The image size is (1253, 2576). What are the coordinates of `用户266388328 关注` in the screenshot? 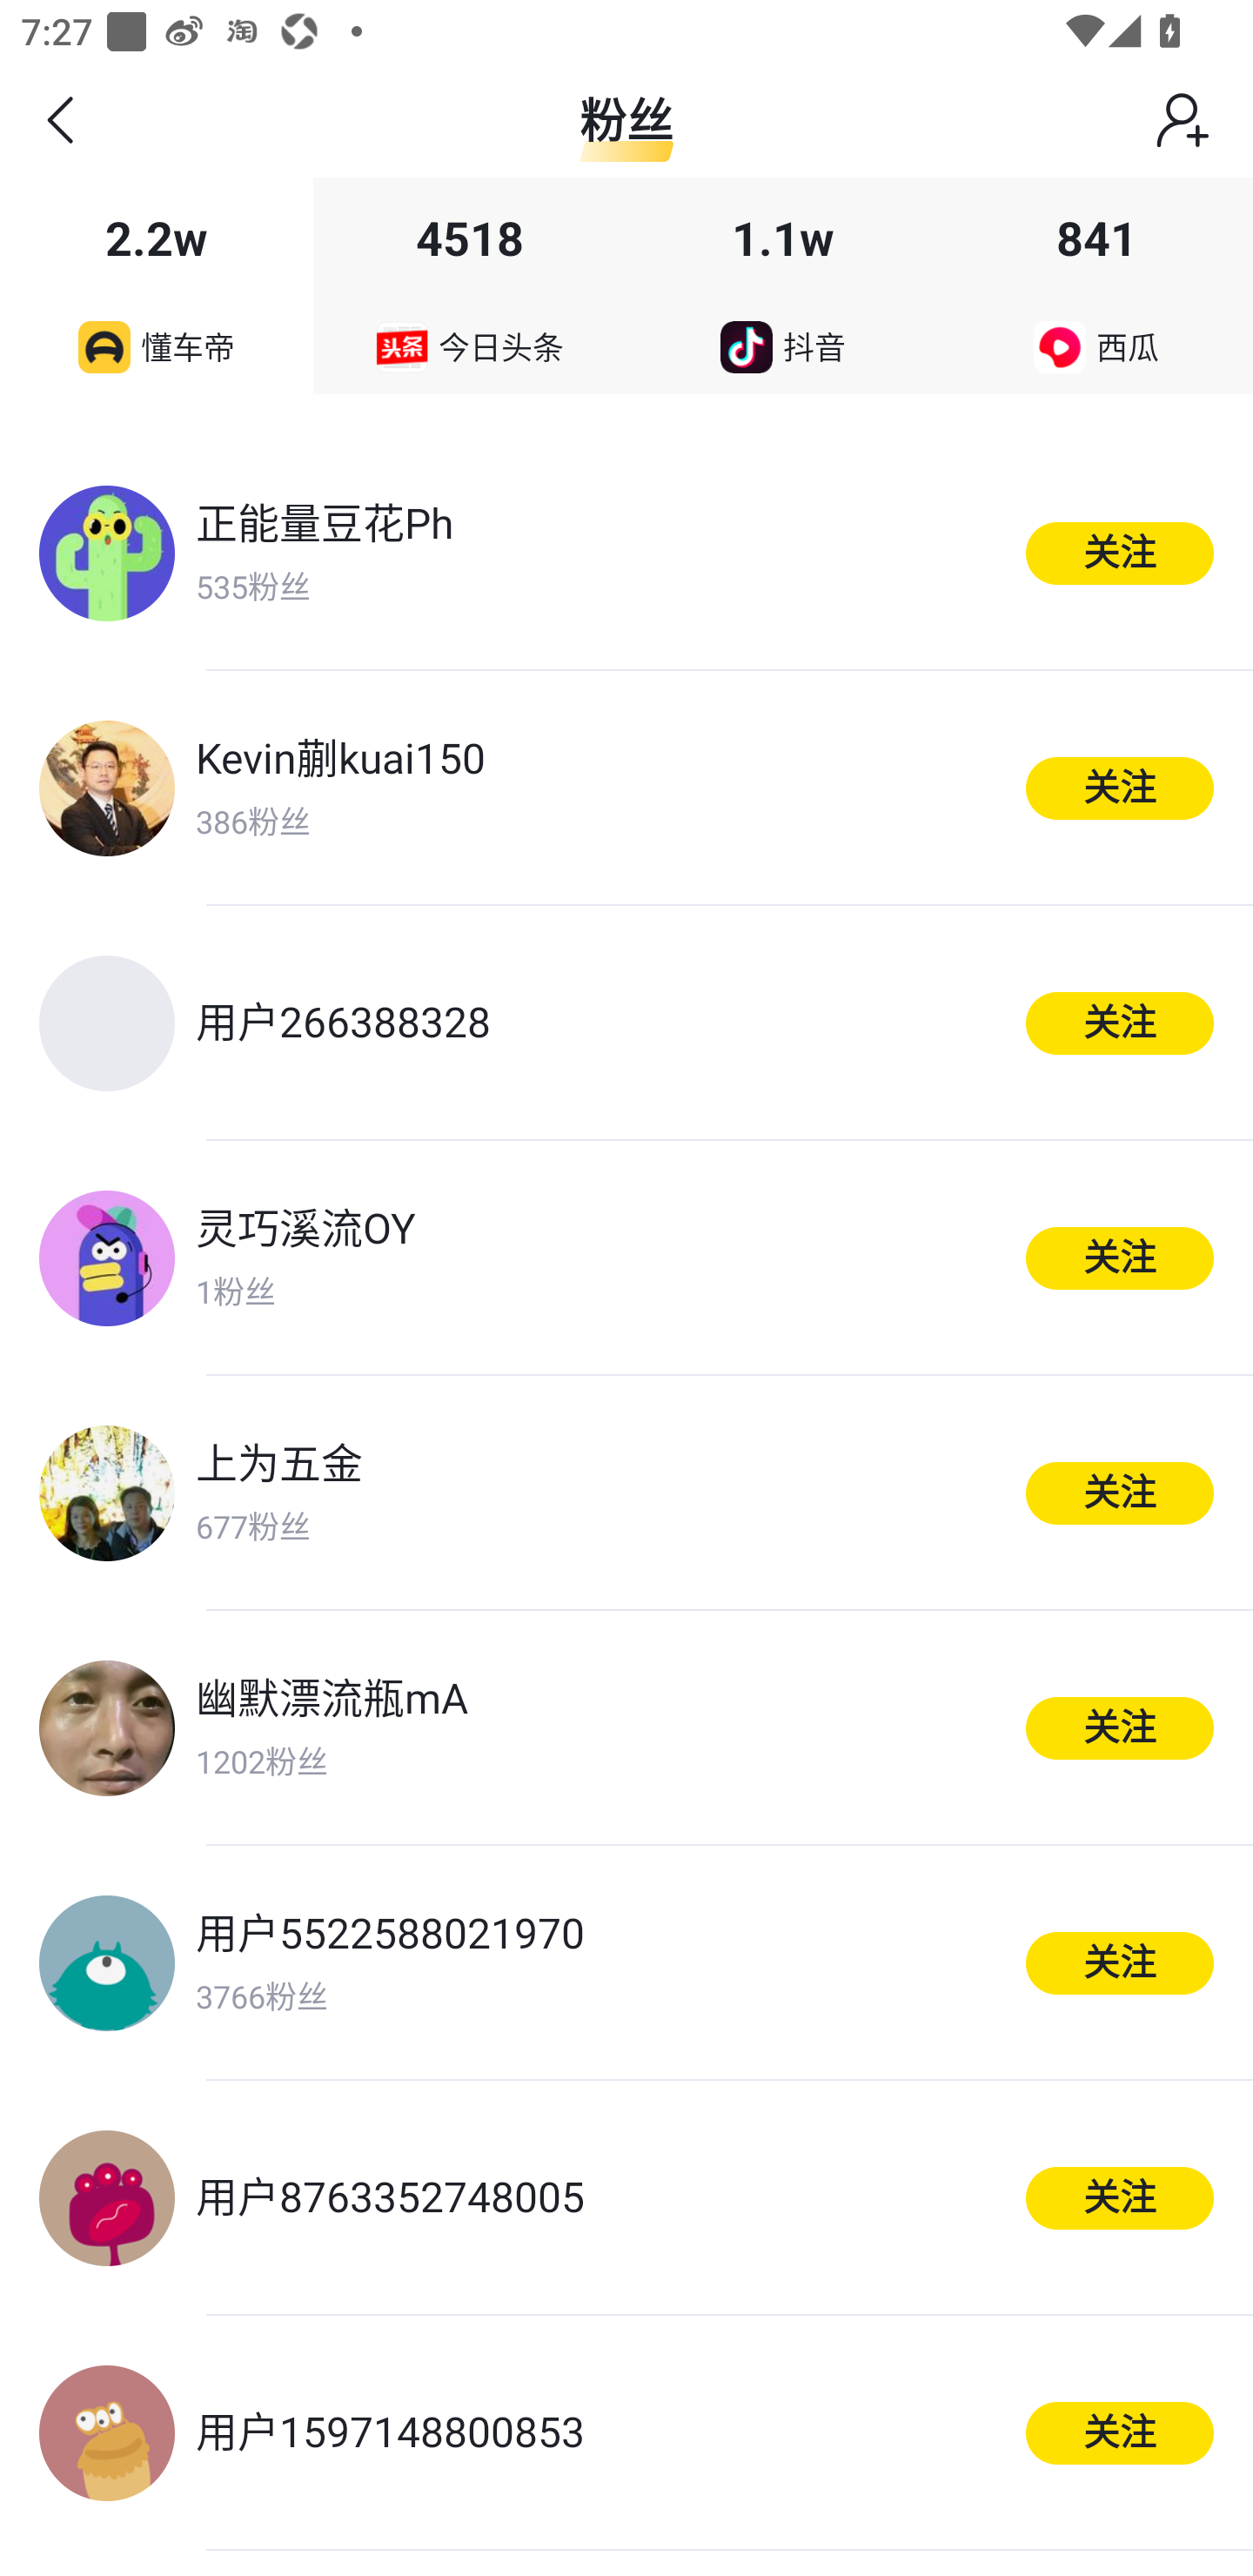 It's located at (626, 1023).